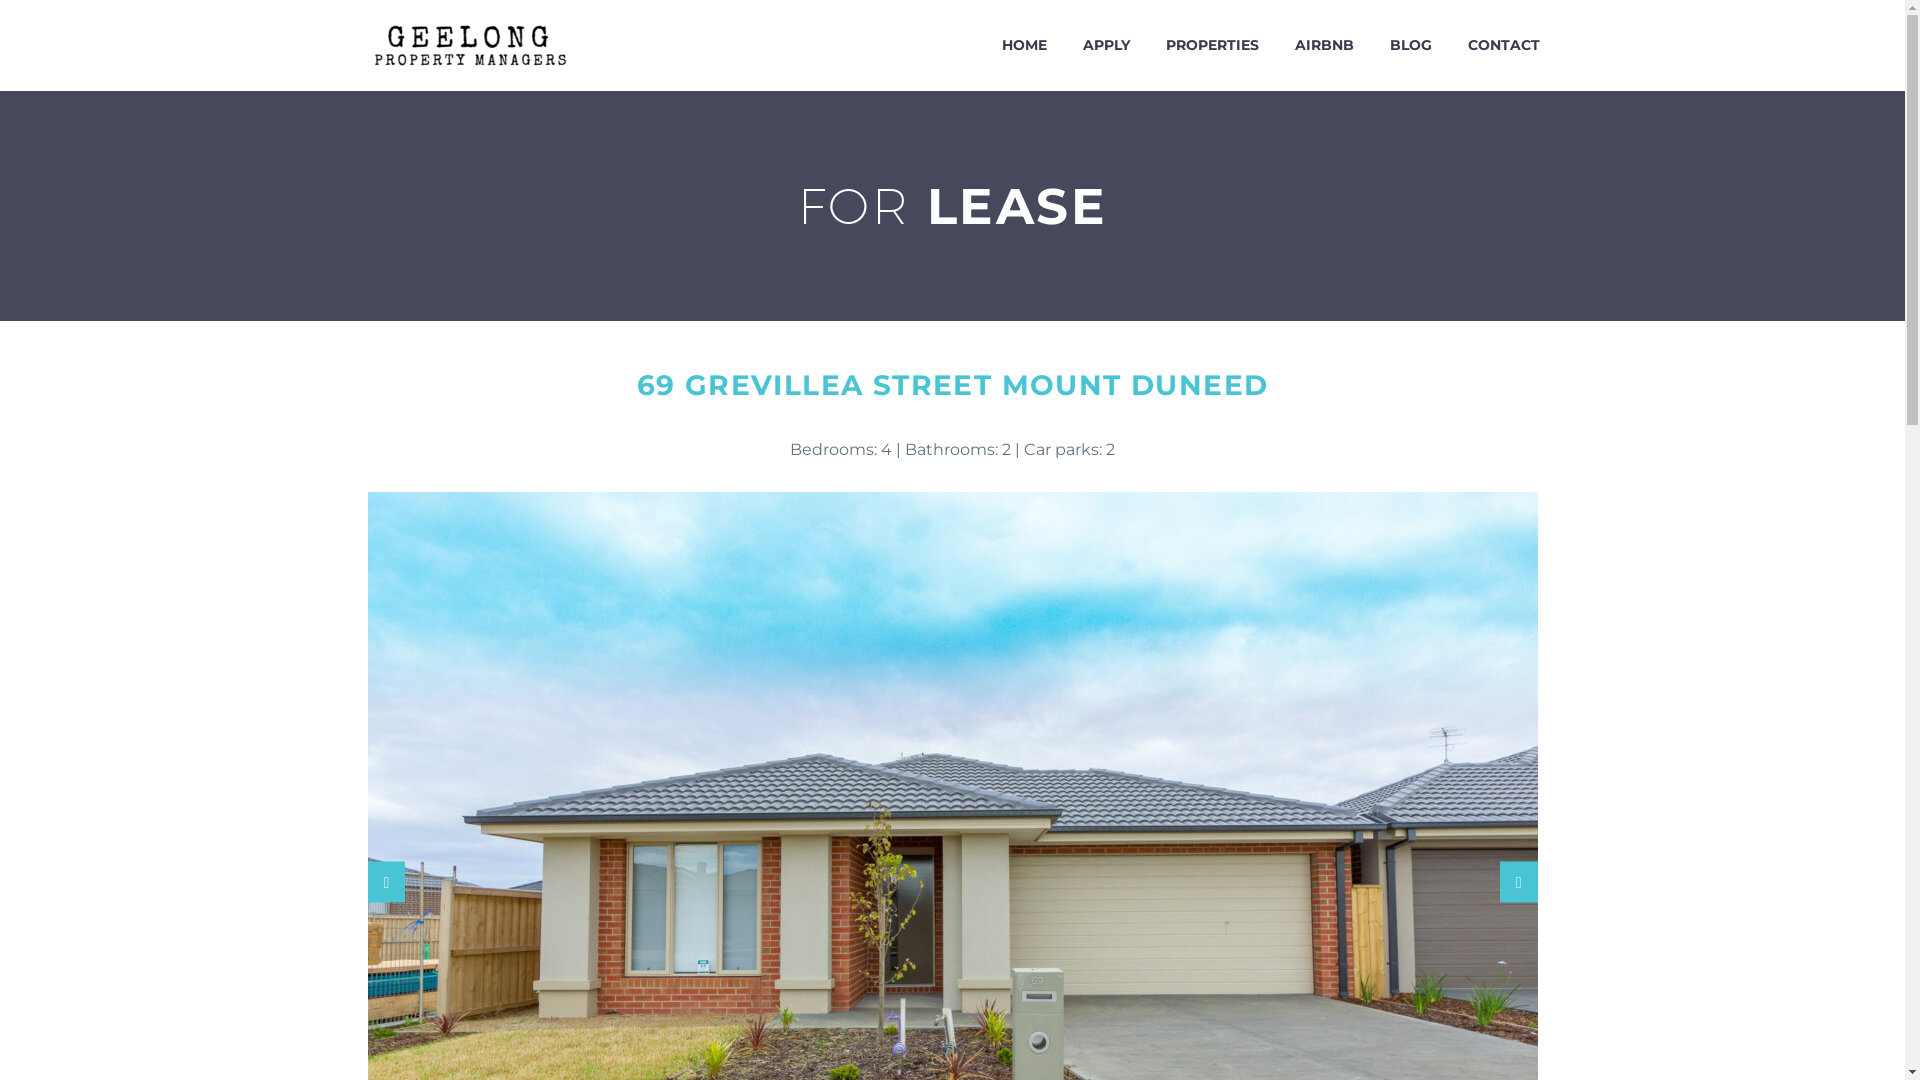  Describe the element at coordinates (1106, 46) in the screenshot. I see `APPLY` at that location.